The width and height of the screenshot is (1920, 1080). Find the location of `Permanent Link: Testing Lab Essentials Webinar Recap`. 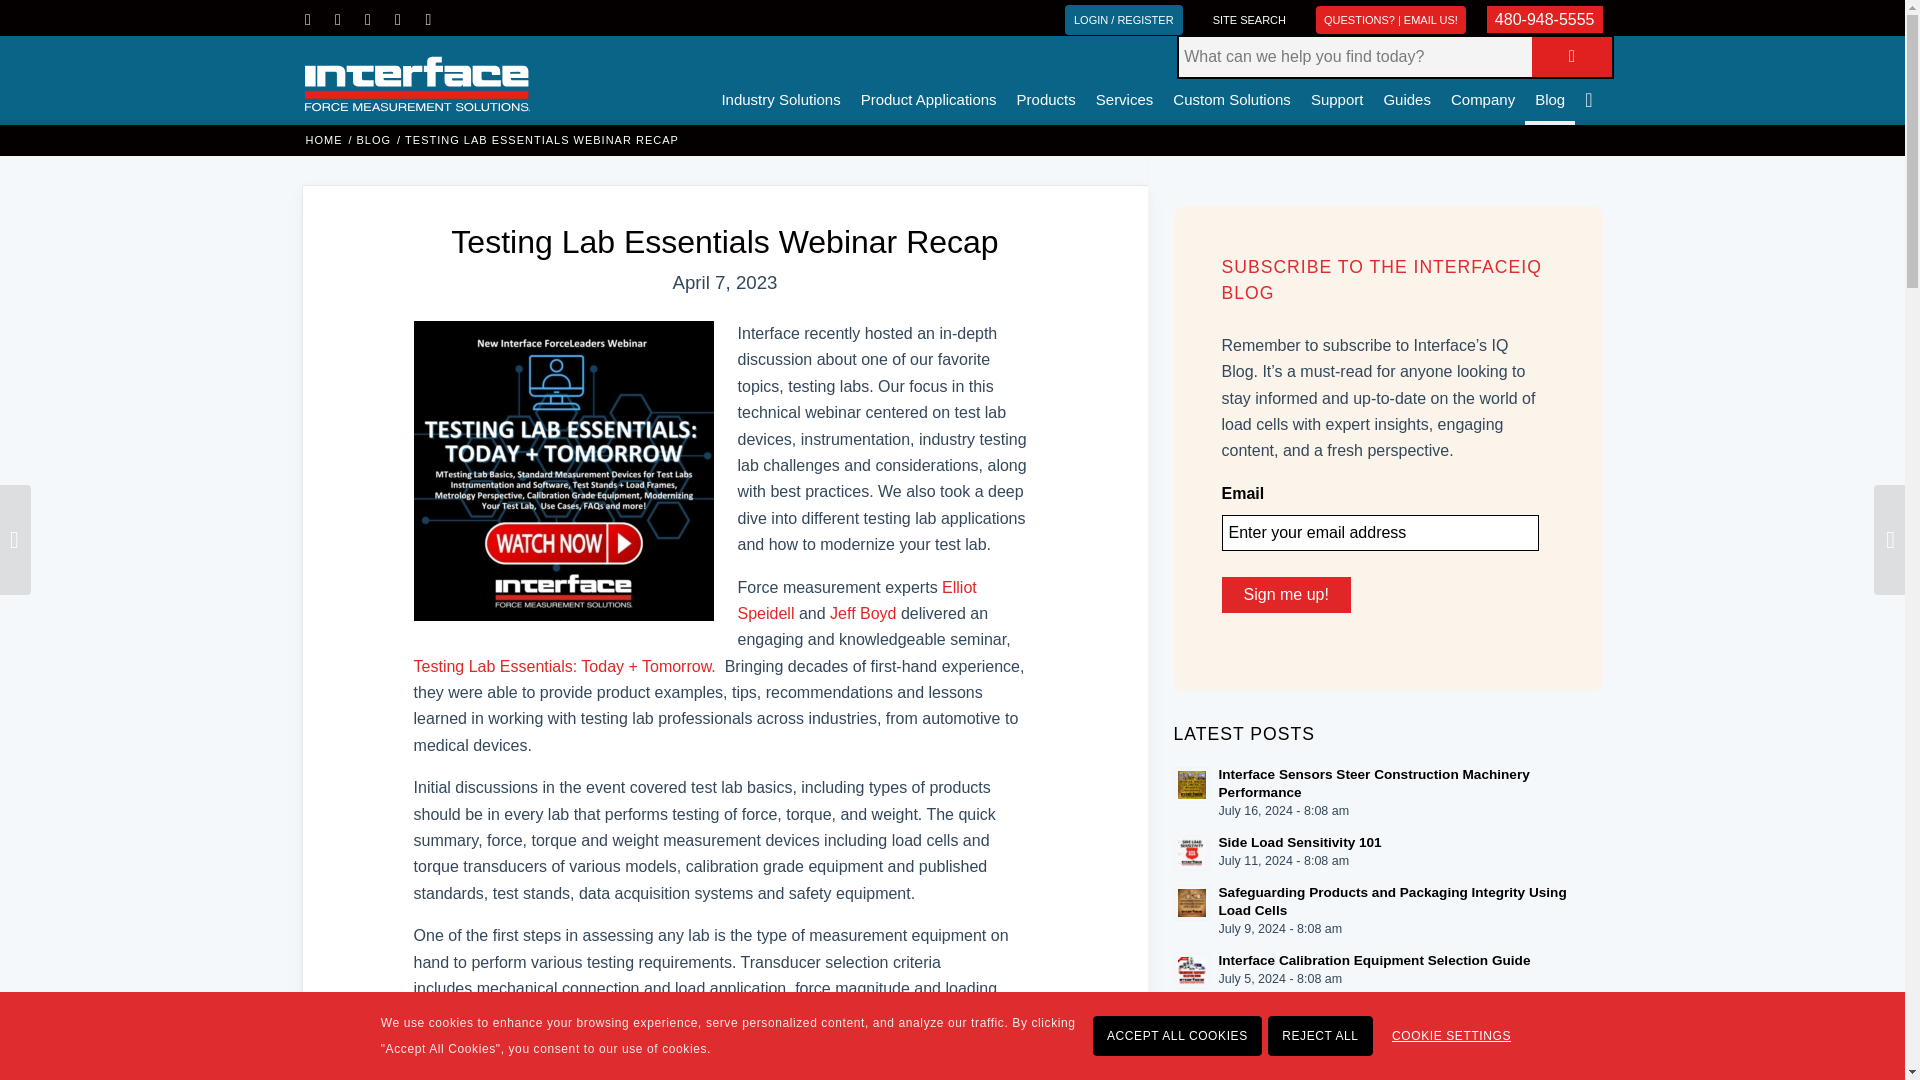

Permanent Link: Testing Lab Essentials Webinar Recap is located at coordinates (724, 242).